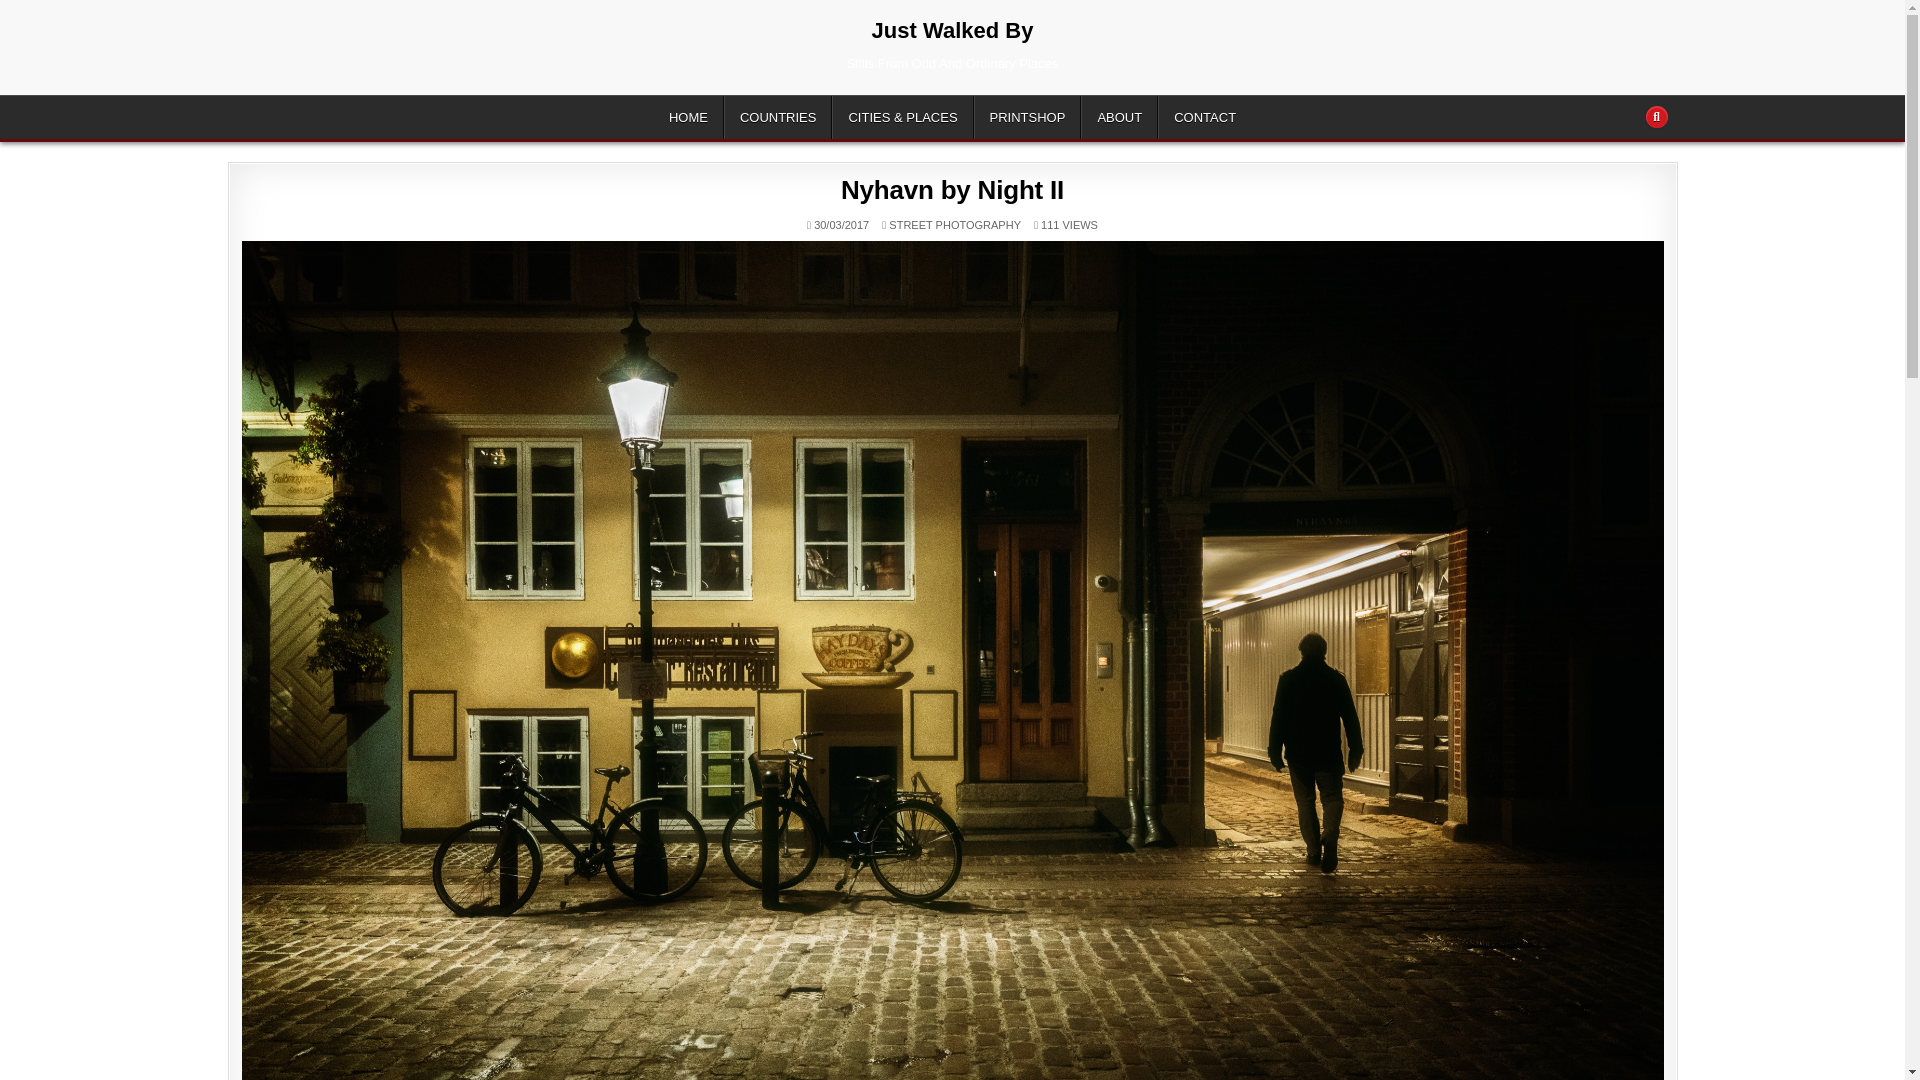  I want to click on ABOUT, so click(1118, 118).